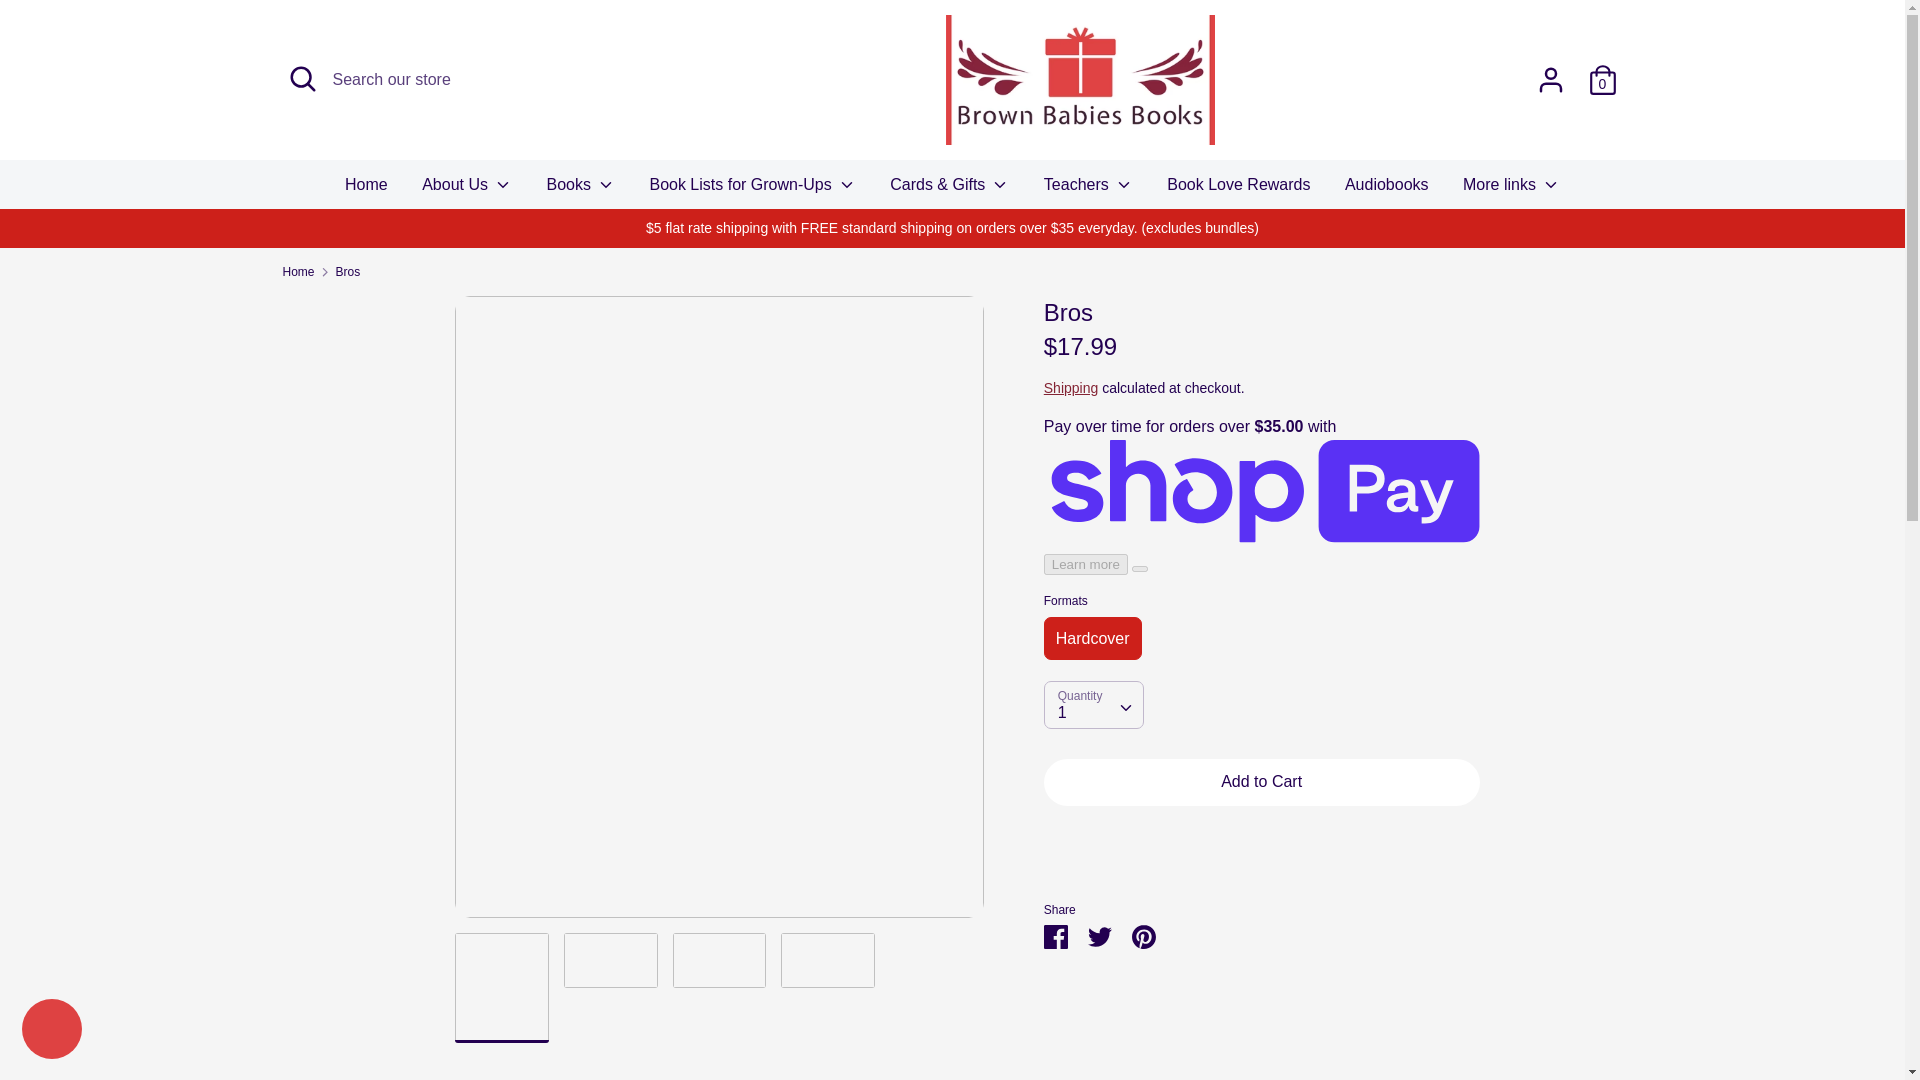 The image size is (1920, 1080). Describe the element at coordinates (1602, 72) in the screenshot. I see `0` at that location.